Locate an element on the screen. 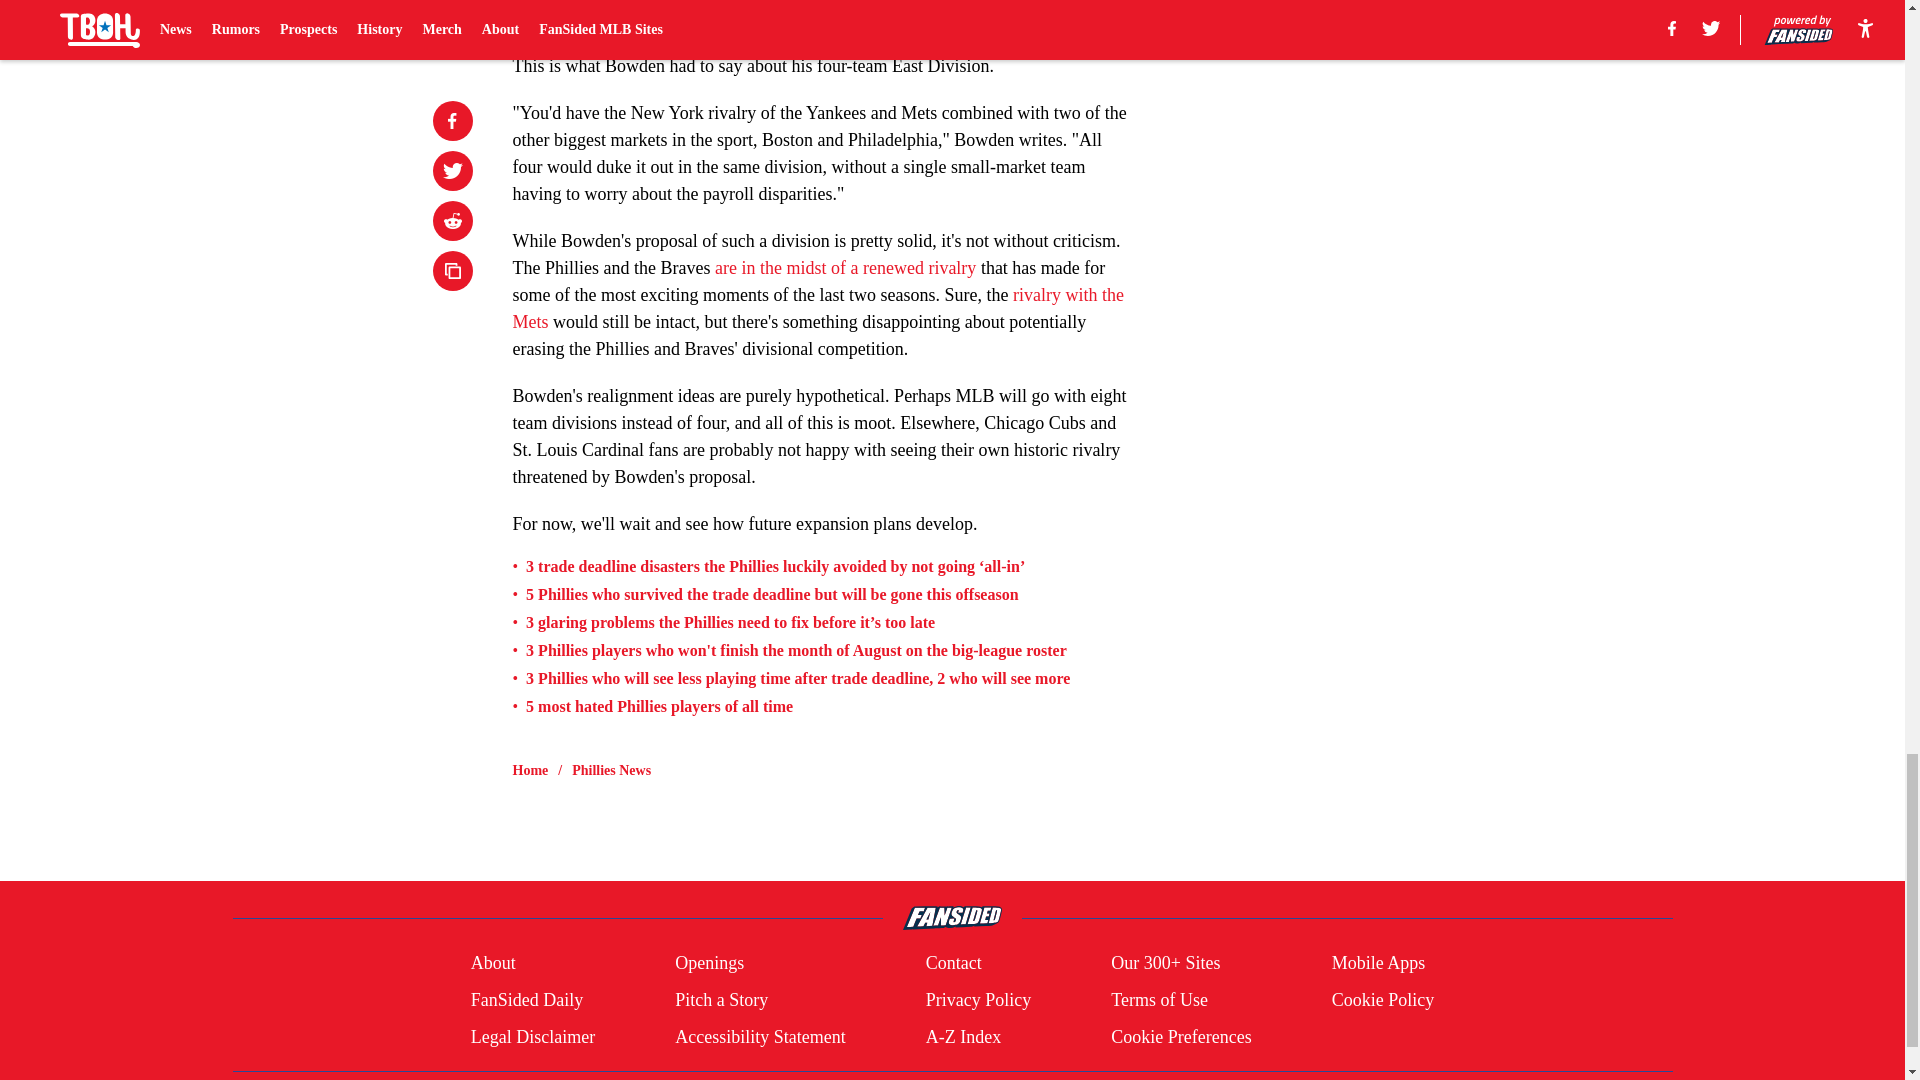 The height and width of the screenshot is (1080, 1920). Home is located at coordinates (530, 770).